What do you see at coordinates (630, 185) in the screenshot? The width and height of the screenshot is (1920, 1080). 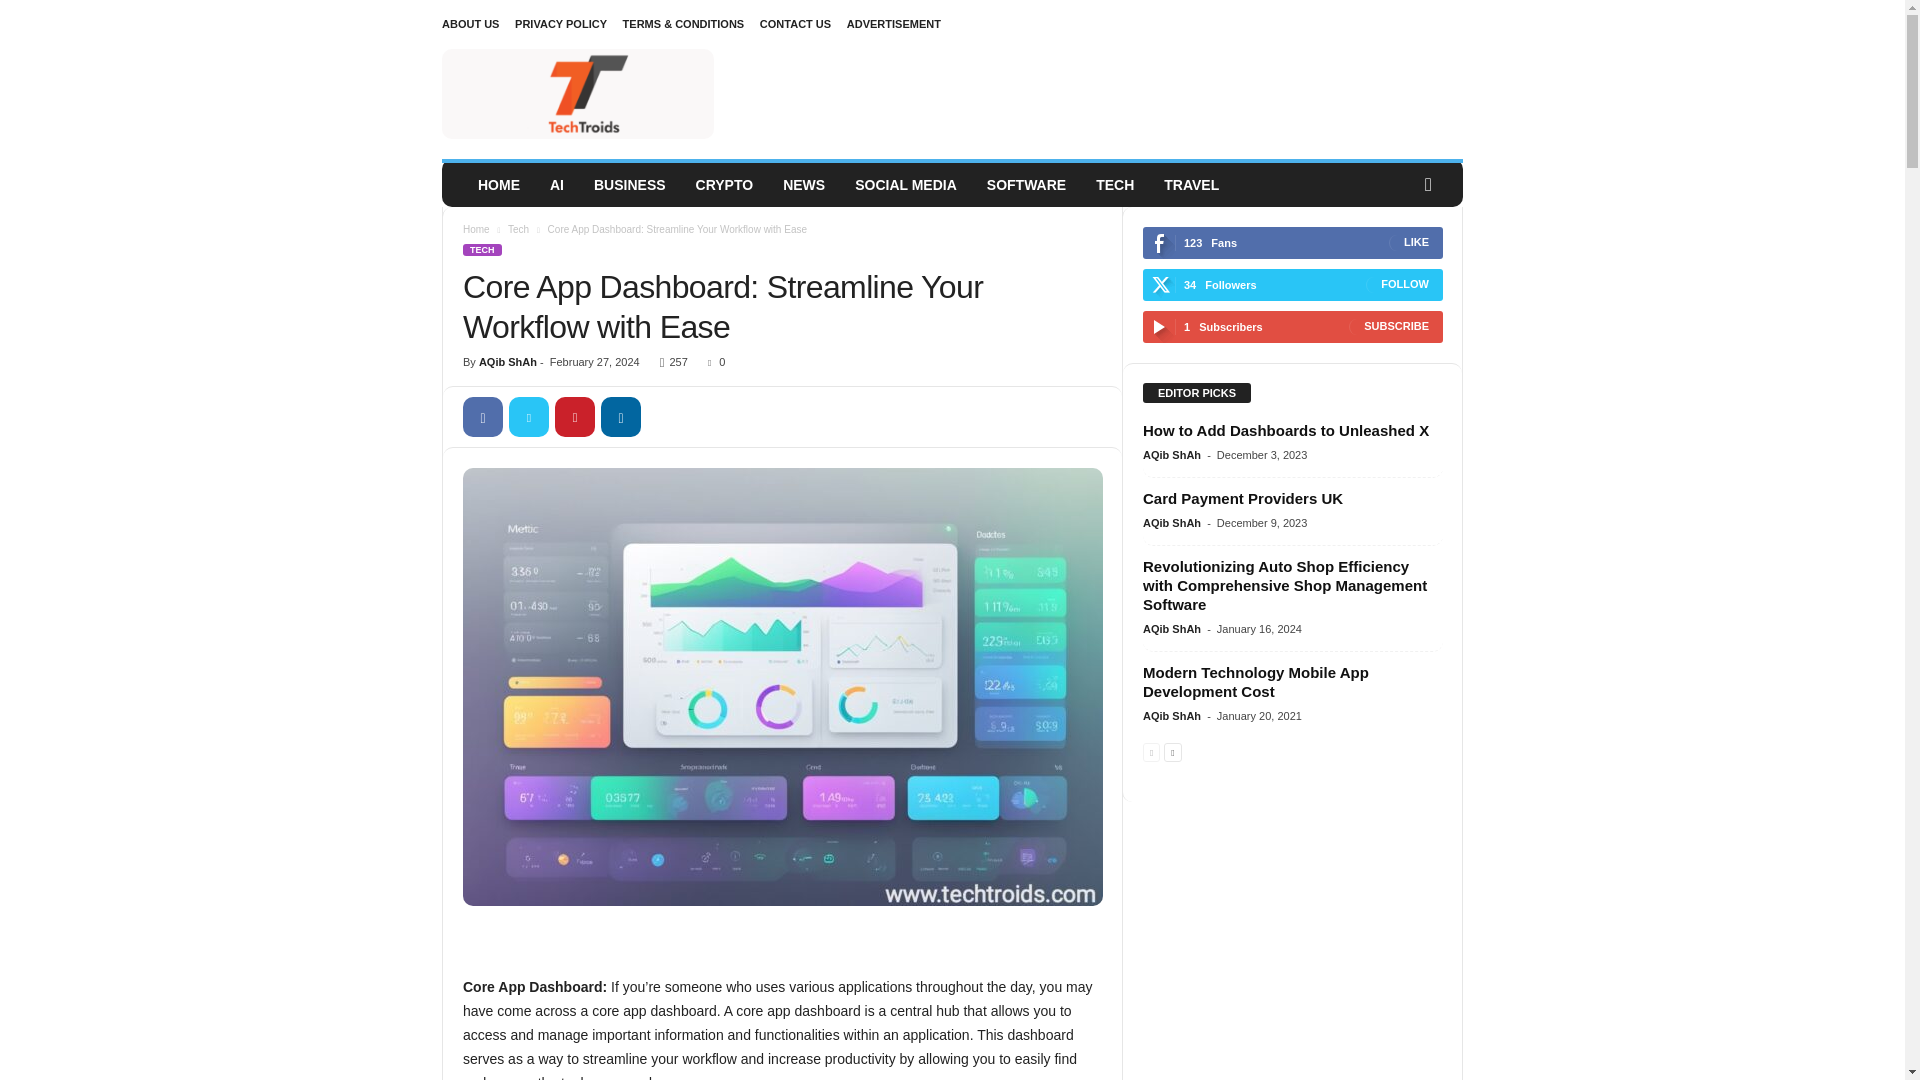 I see `BUSINESS` at bounding box center [630, 185].